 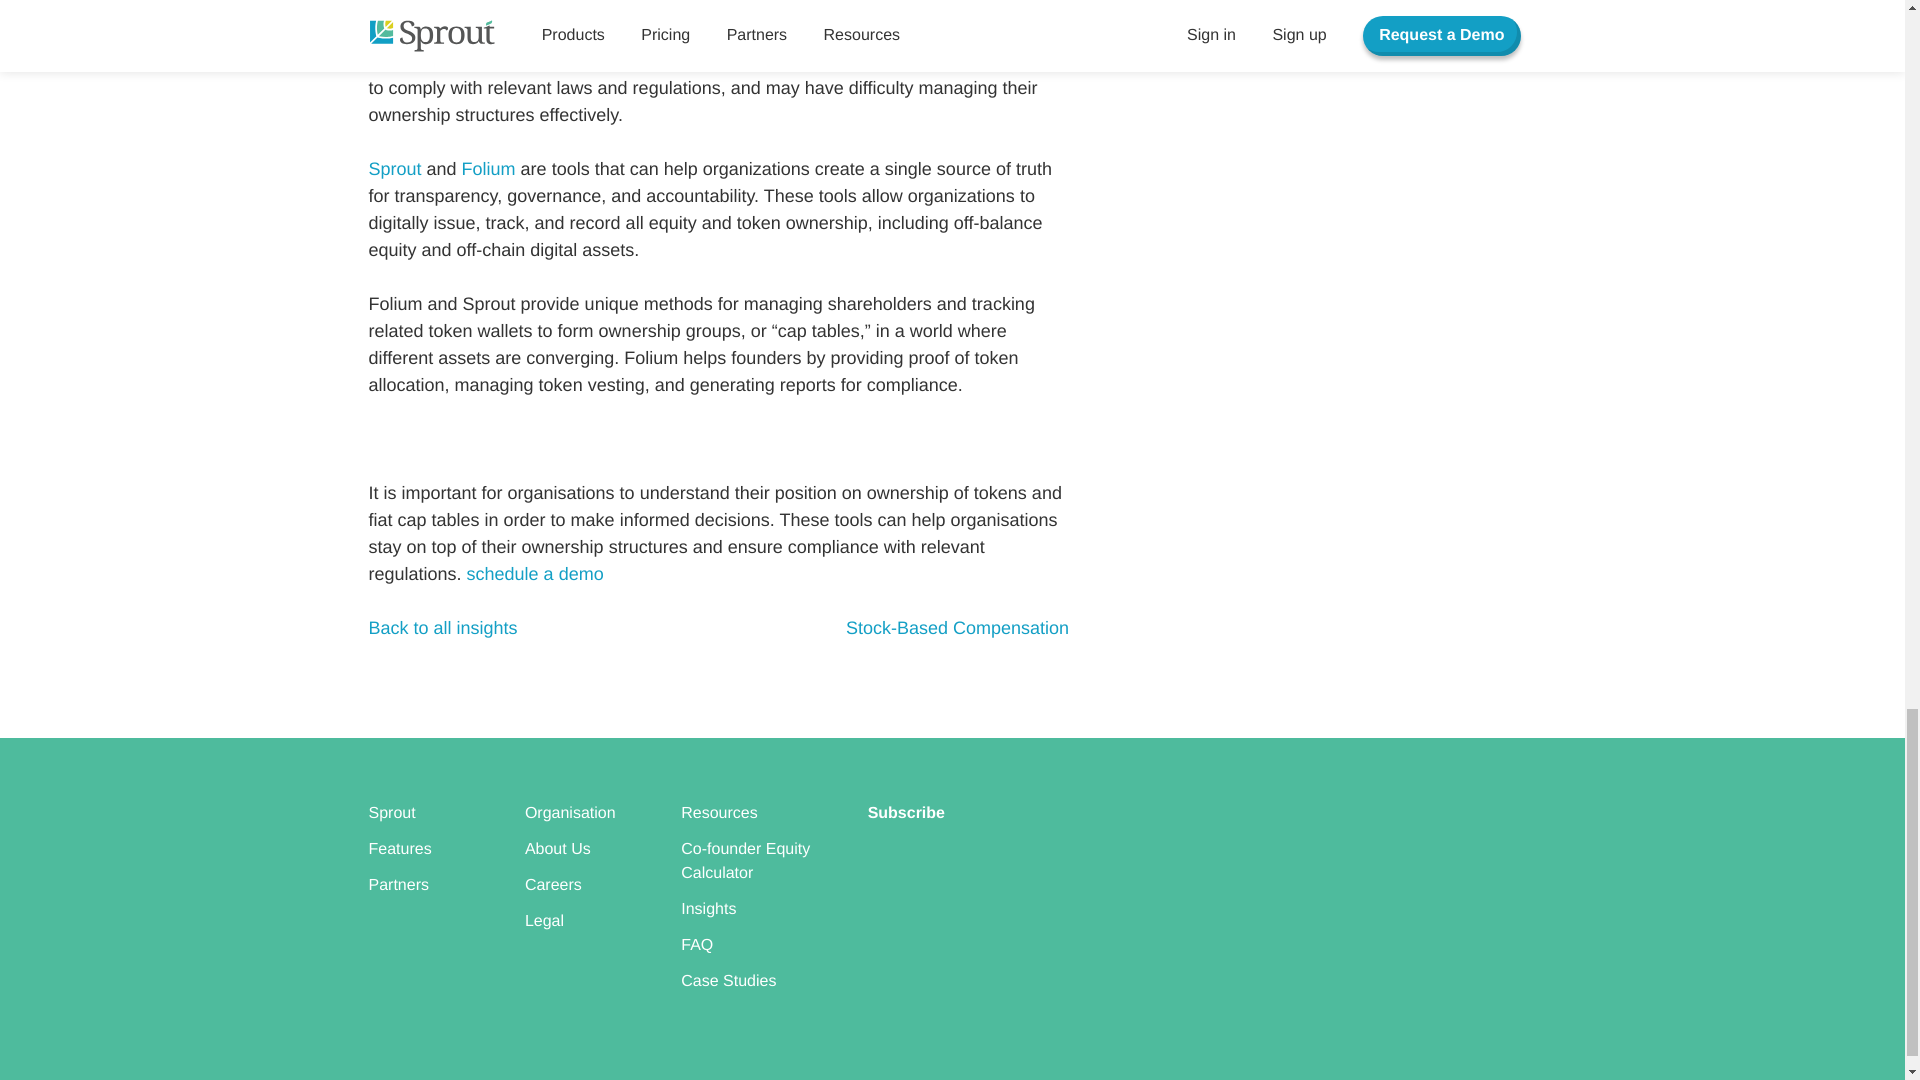 What do you see at coordinates (552, 885) in the screenshot?
I see `Careers` at bounding box center [552, 885].